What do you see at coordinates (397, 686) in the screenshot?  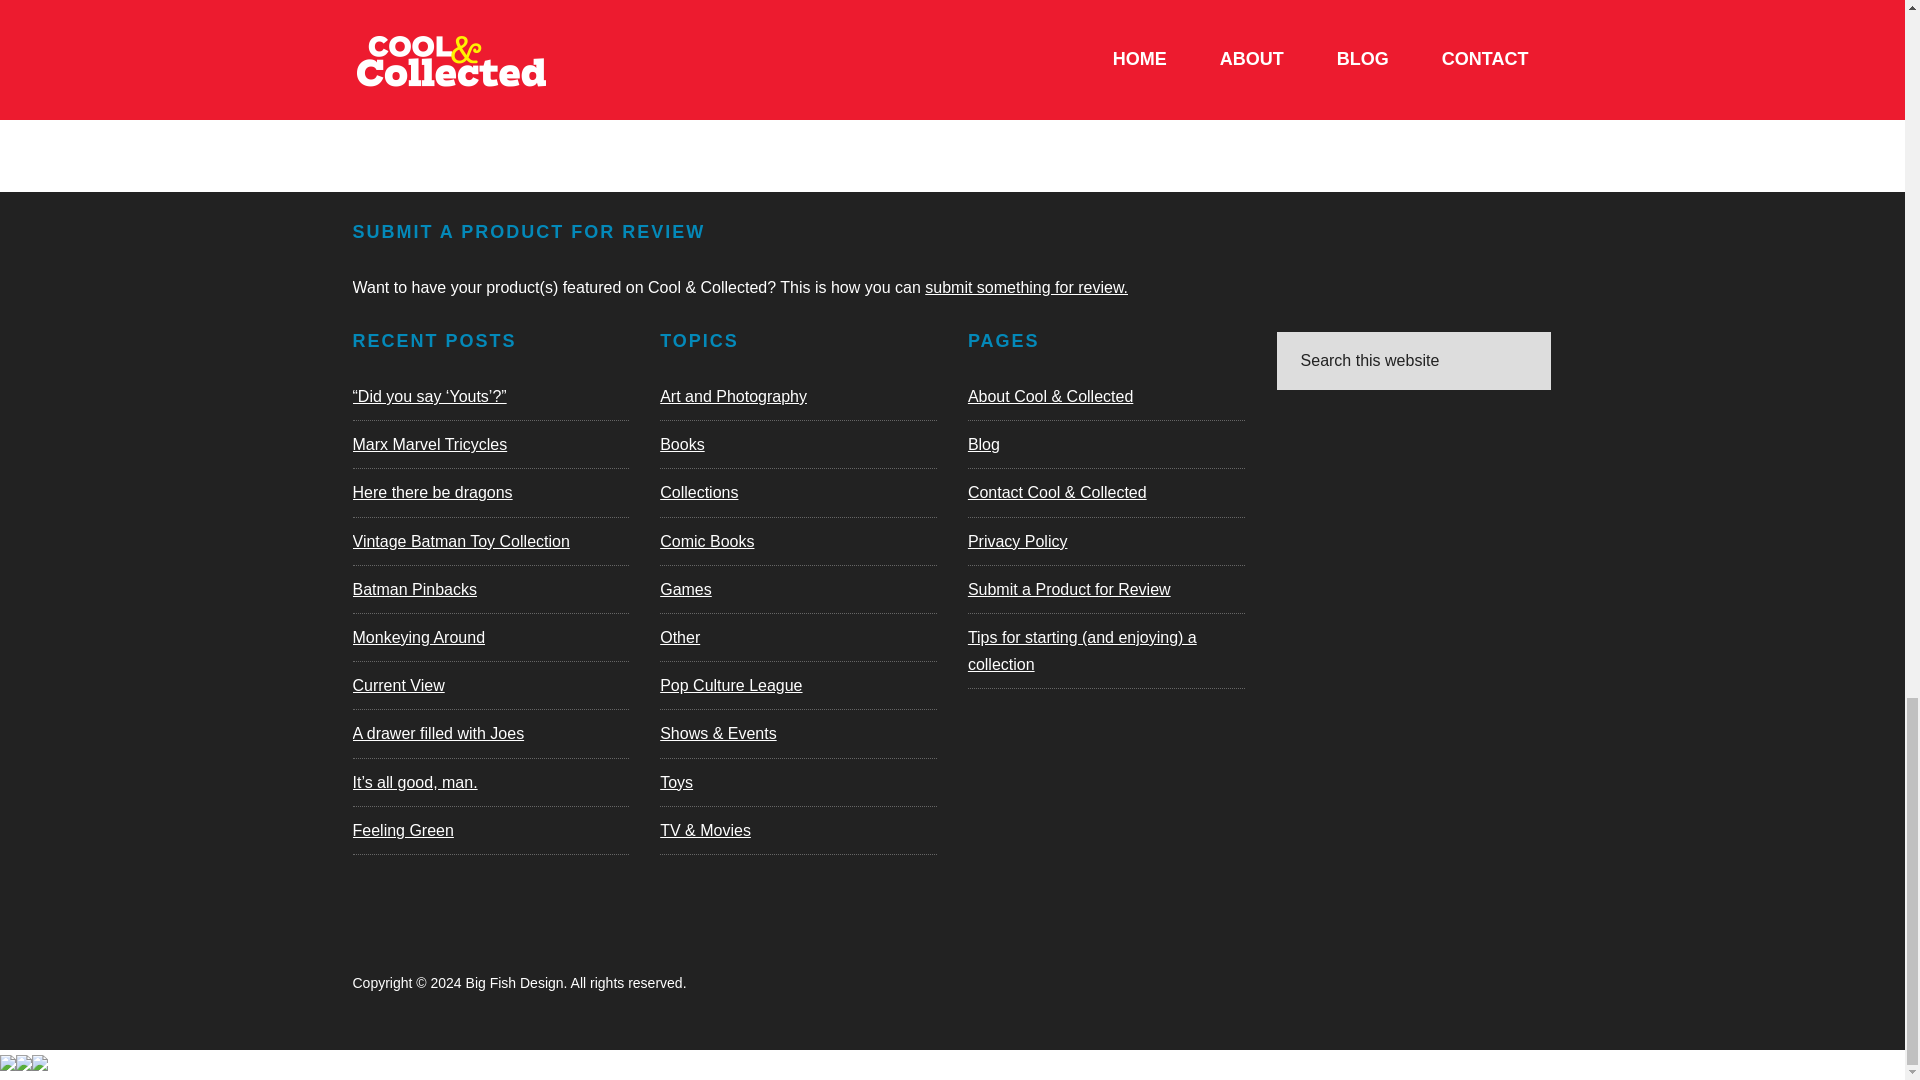 I see `Current View` at bounding box center [397, 686].